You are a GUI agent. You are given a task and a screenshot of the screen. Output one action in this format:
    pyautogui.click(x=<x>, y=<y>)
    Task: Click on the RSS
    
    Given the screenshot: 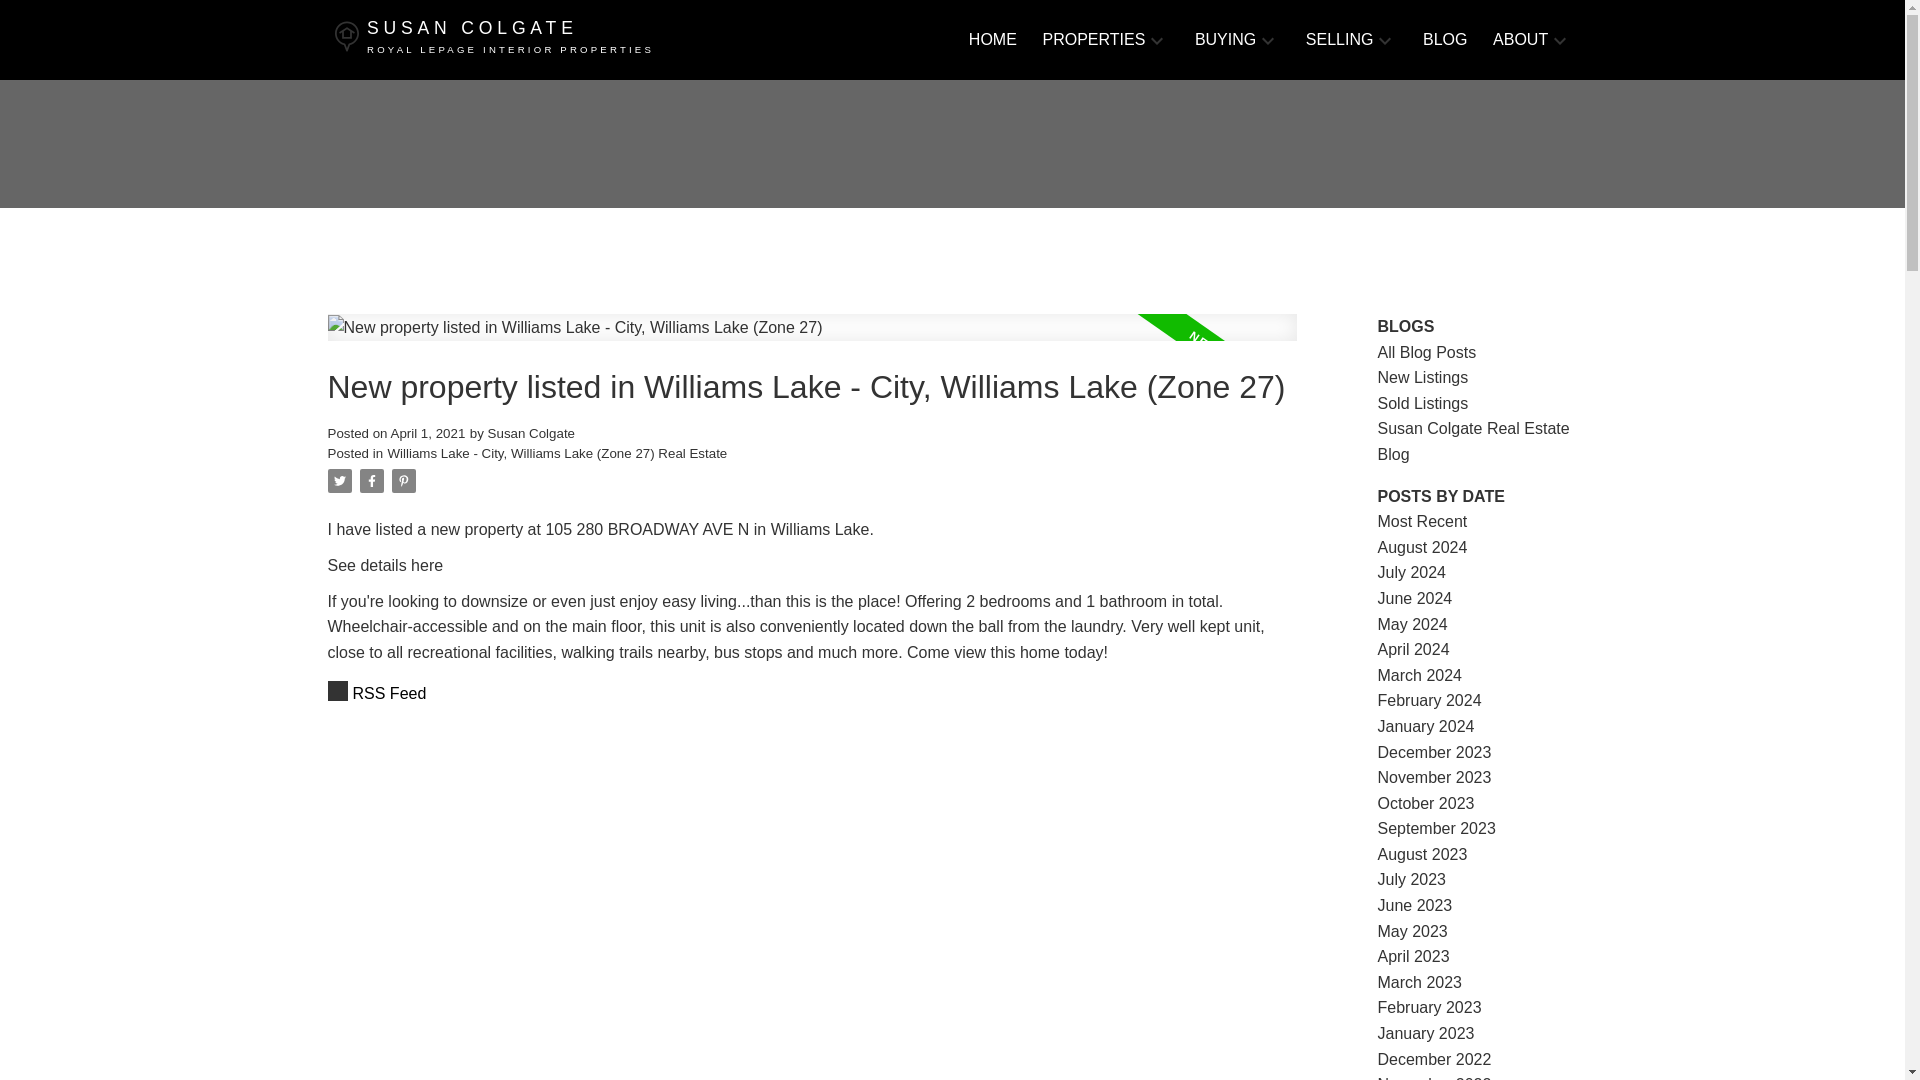 What is the action you would take?
    pyautogui.click(x=494, y=40)
    